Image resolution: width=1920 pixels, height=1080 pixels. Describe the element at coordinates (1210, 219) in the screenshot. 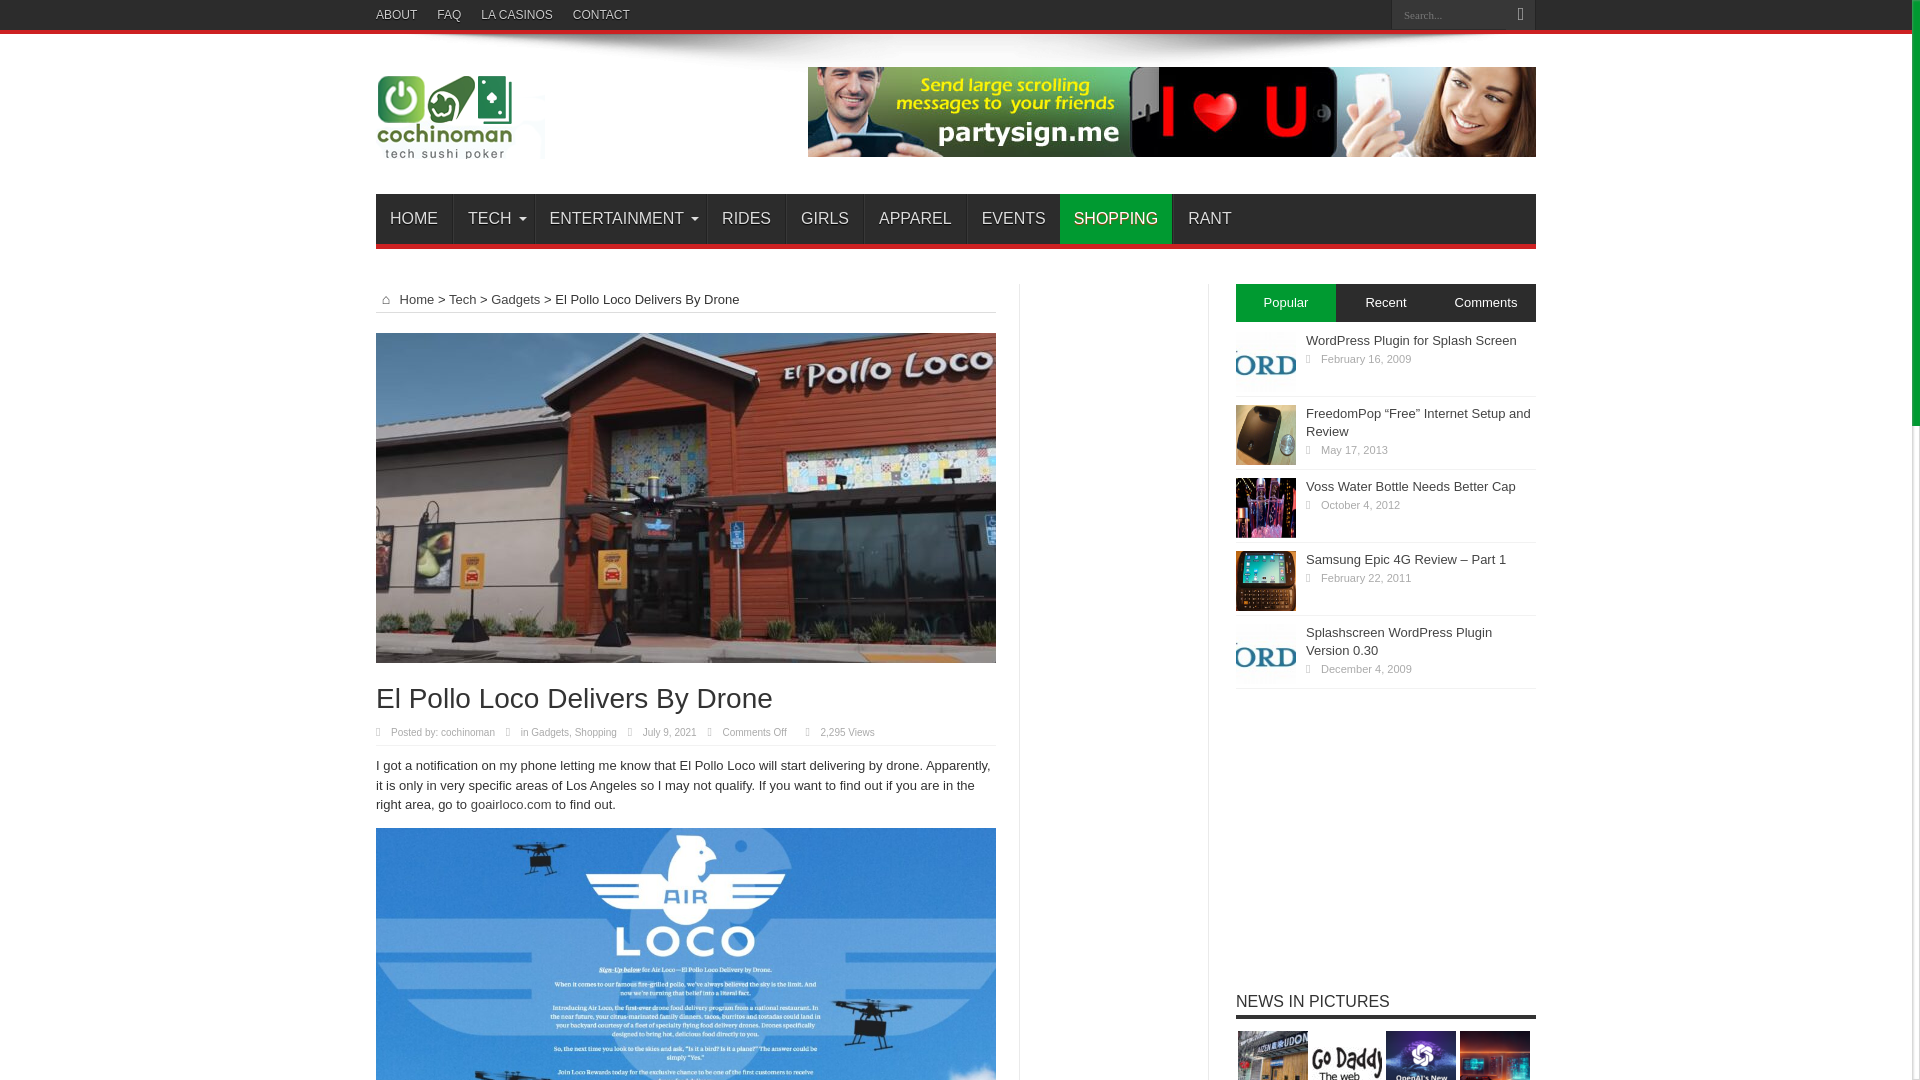

I see `RANT` at that location.